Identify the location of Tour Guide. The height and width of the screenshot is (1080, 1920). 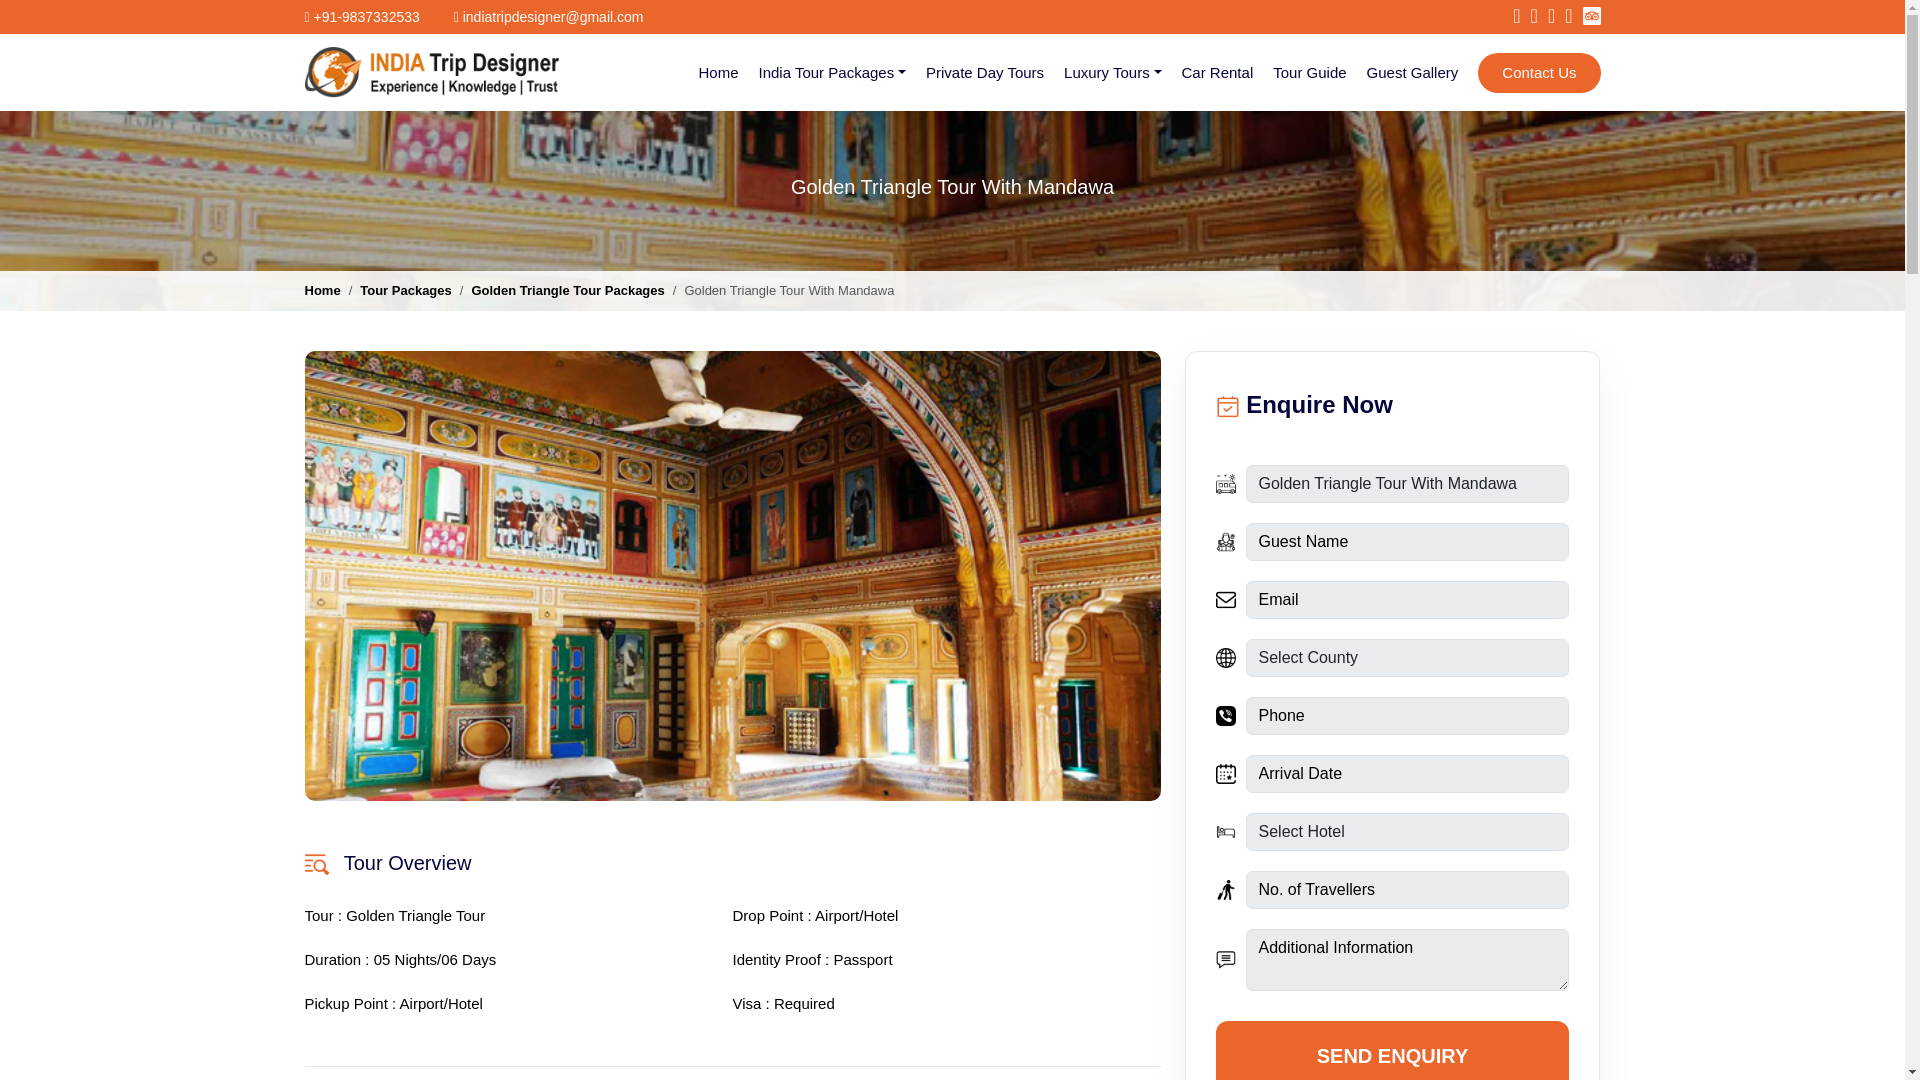
(1309, 72).